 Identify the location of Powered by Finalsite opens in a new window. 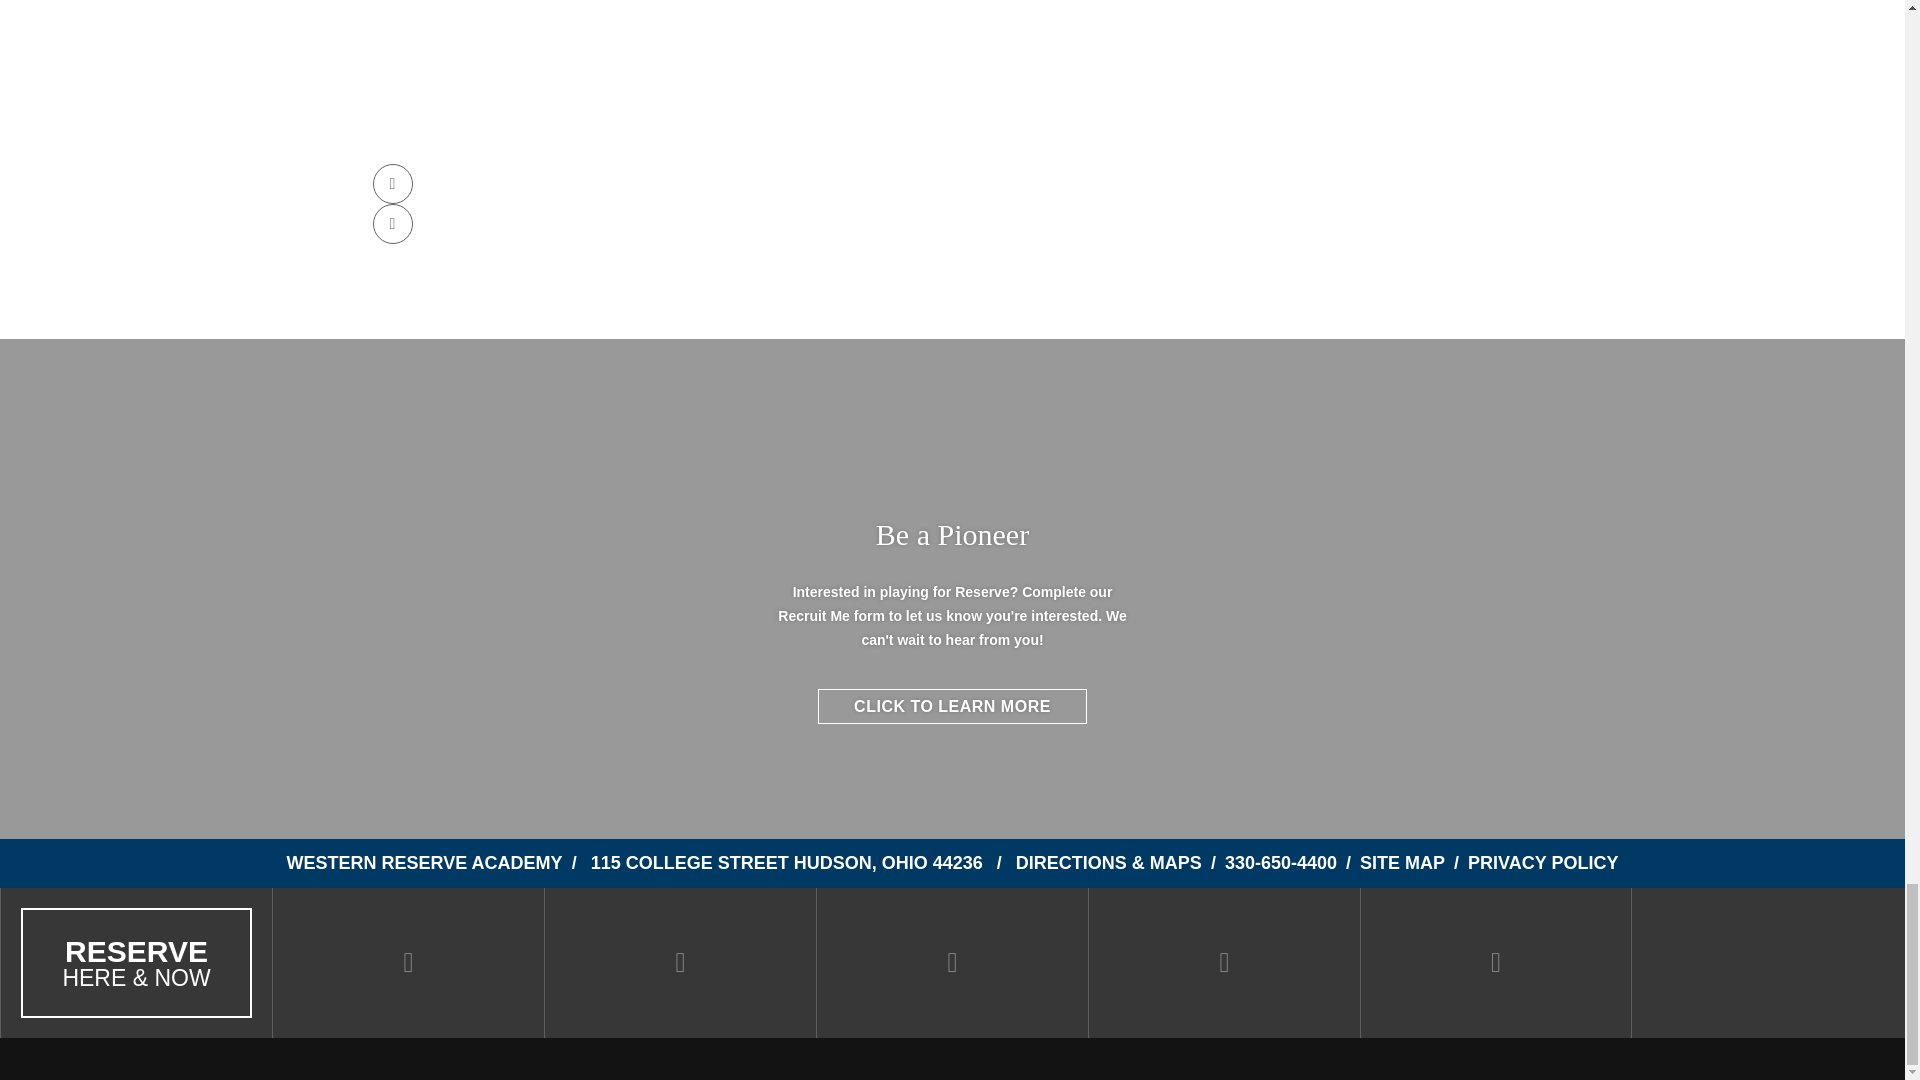
(951, 1066).